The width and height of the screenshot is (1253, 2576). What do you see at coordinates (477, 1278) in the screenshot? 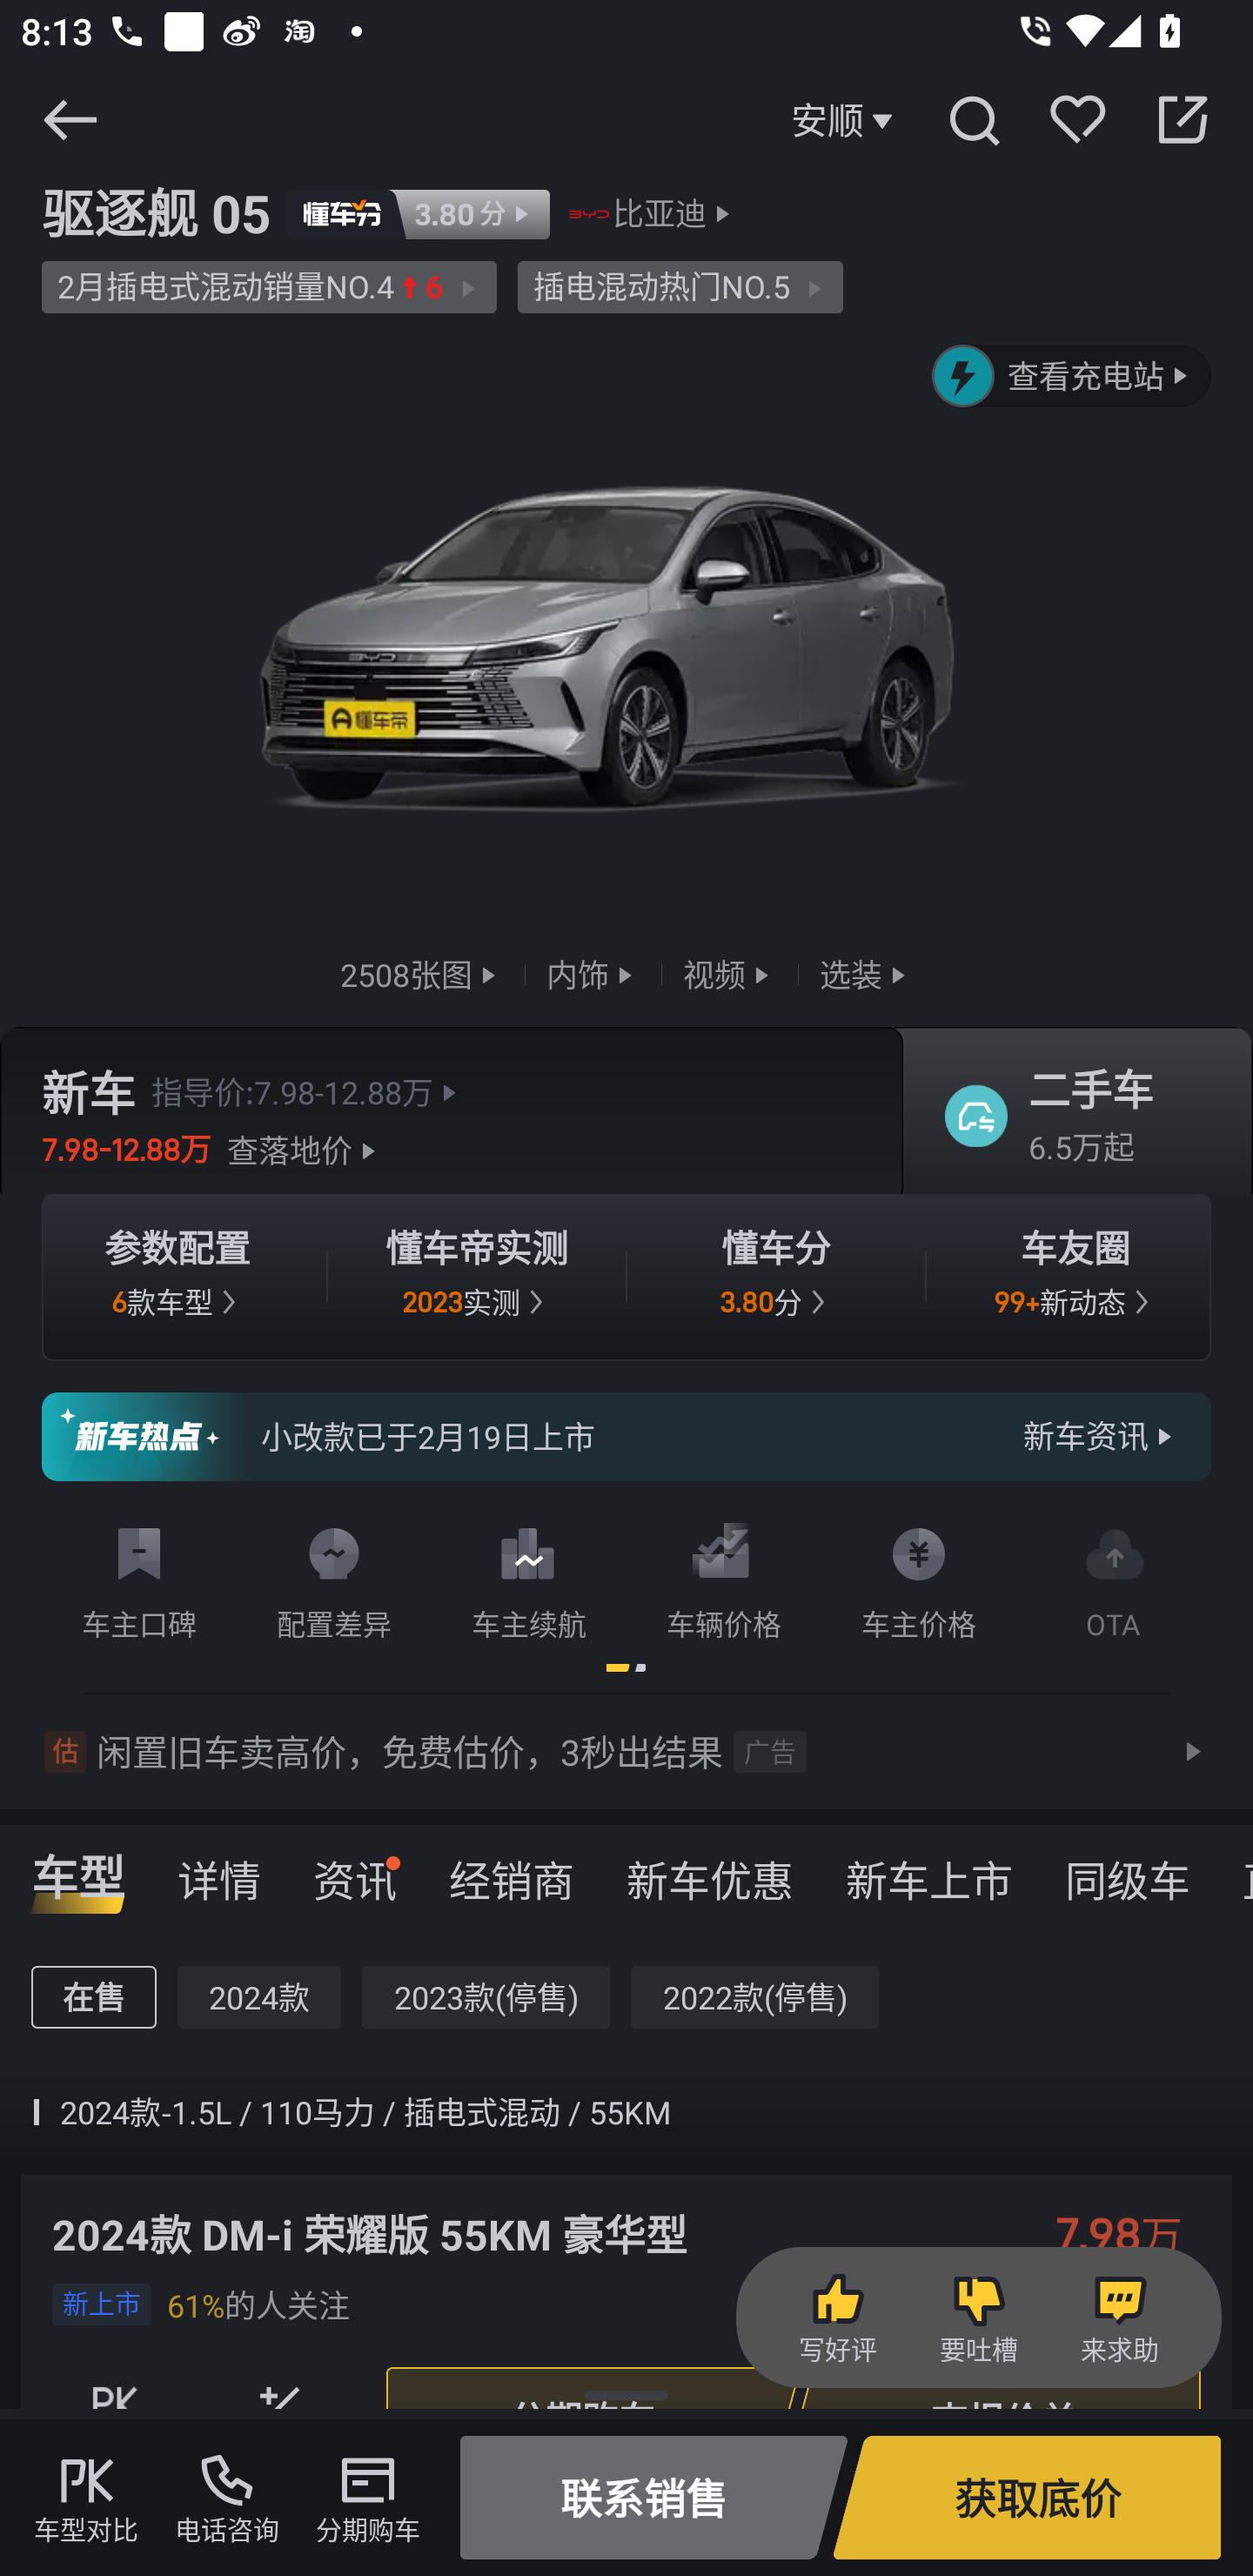
I see `懂车帝实测 2023 实测 ` at bounding box center [477, 1278].